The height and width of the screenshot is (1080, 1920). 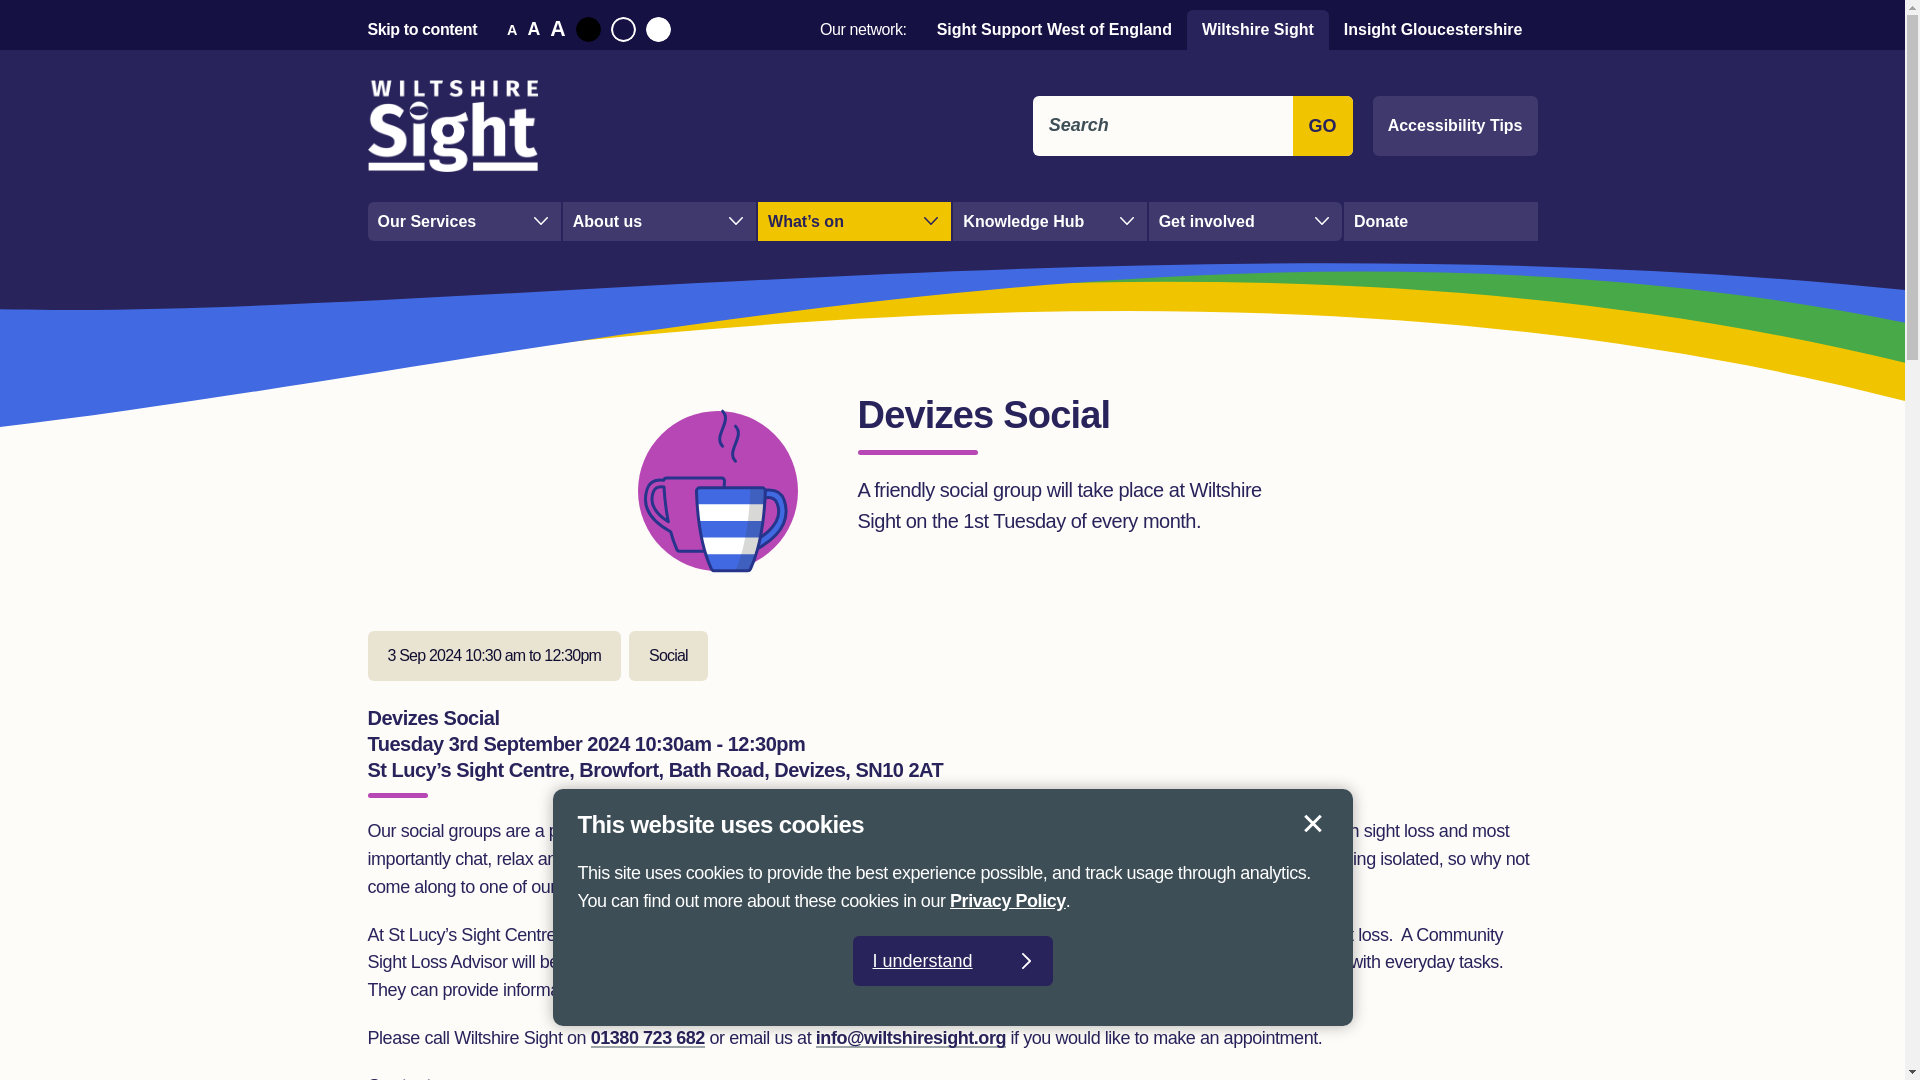 What do you see at coordinates (423, 28) in the screenshot?
I see `Skip to content` at bounding box center [423, 28].